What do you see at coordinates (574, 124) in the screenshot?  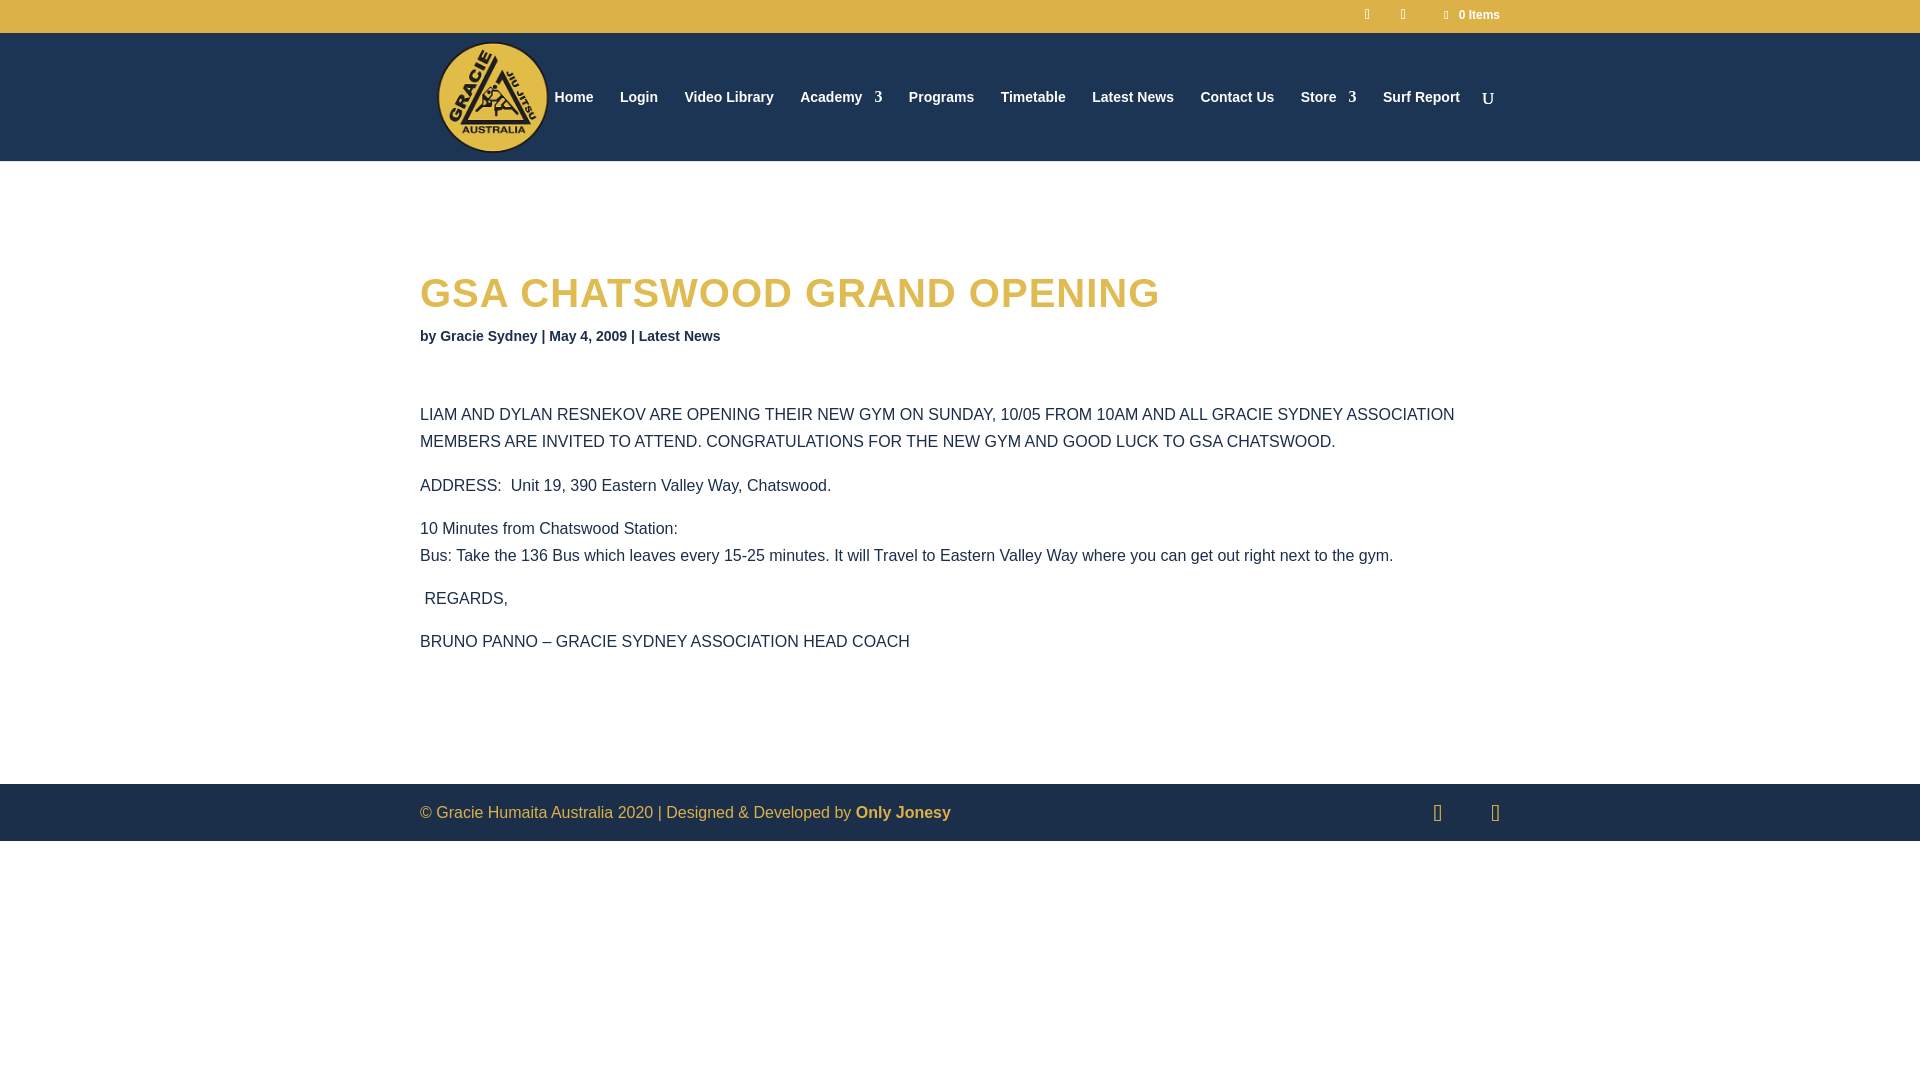 I see `Home` at bounding box center [574, 124].